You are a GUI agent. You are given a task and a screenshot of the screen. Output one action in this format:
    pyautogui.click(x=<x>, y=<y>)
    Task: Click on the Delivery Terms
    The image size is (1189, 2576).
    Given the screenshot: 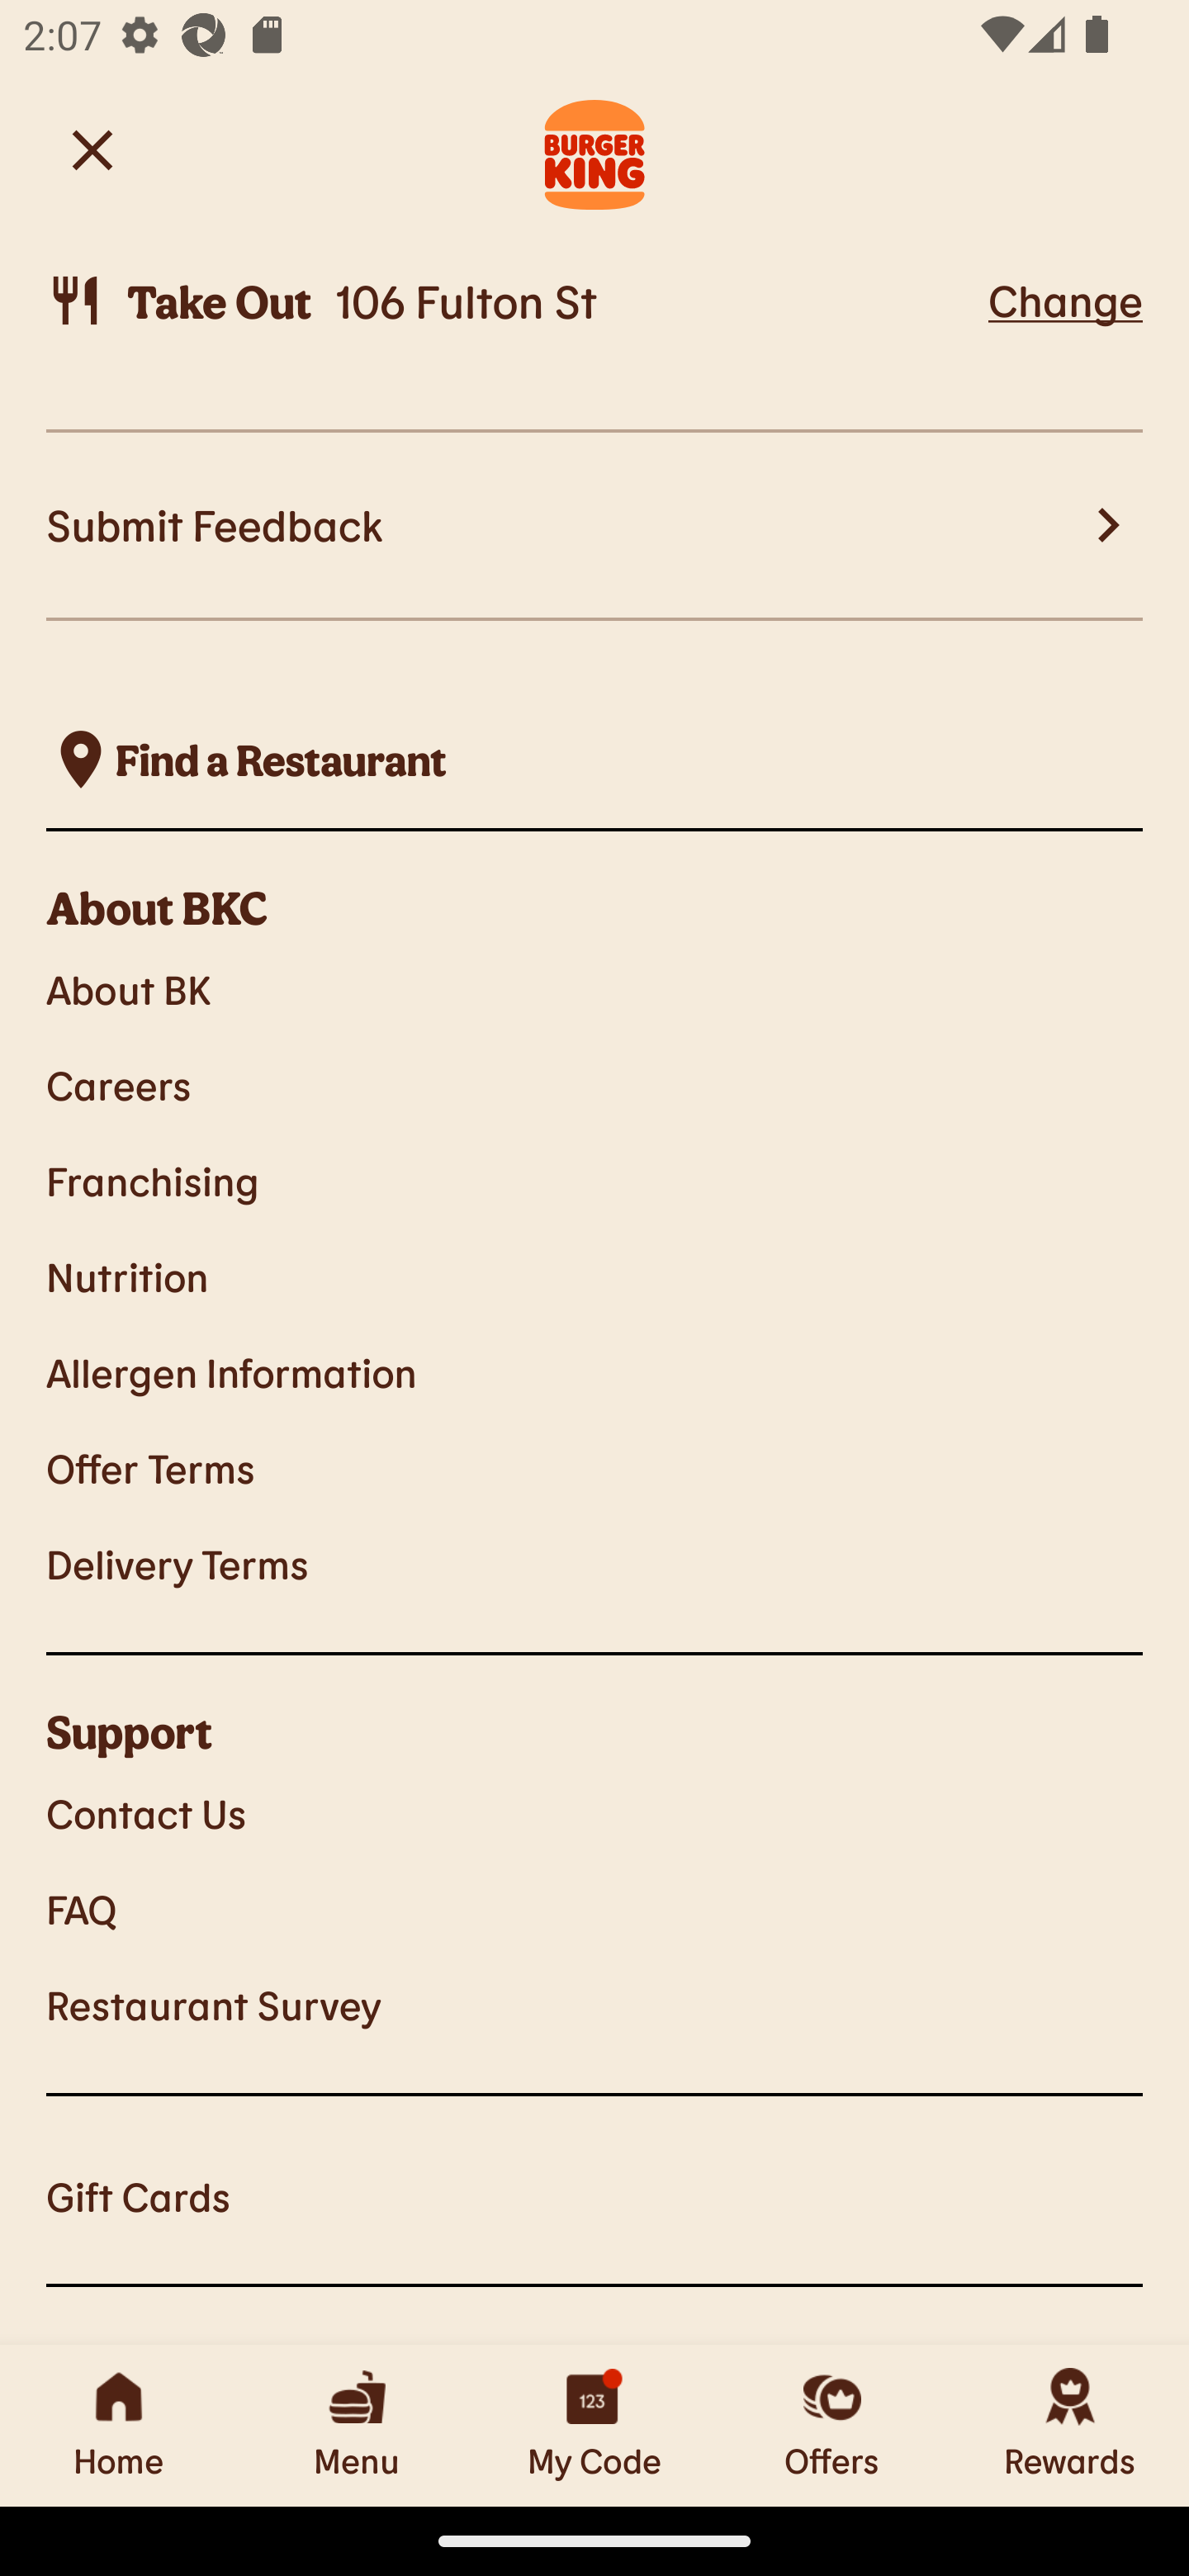 What is the action you would take?
    pyautogui.click(x=594, y=1564)
    